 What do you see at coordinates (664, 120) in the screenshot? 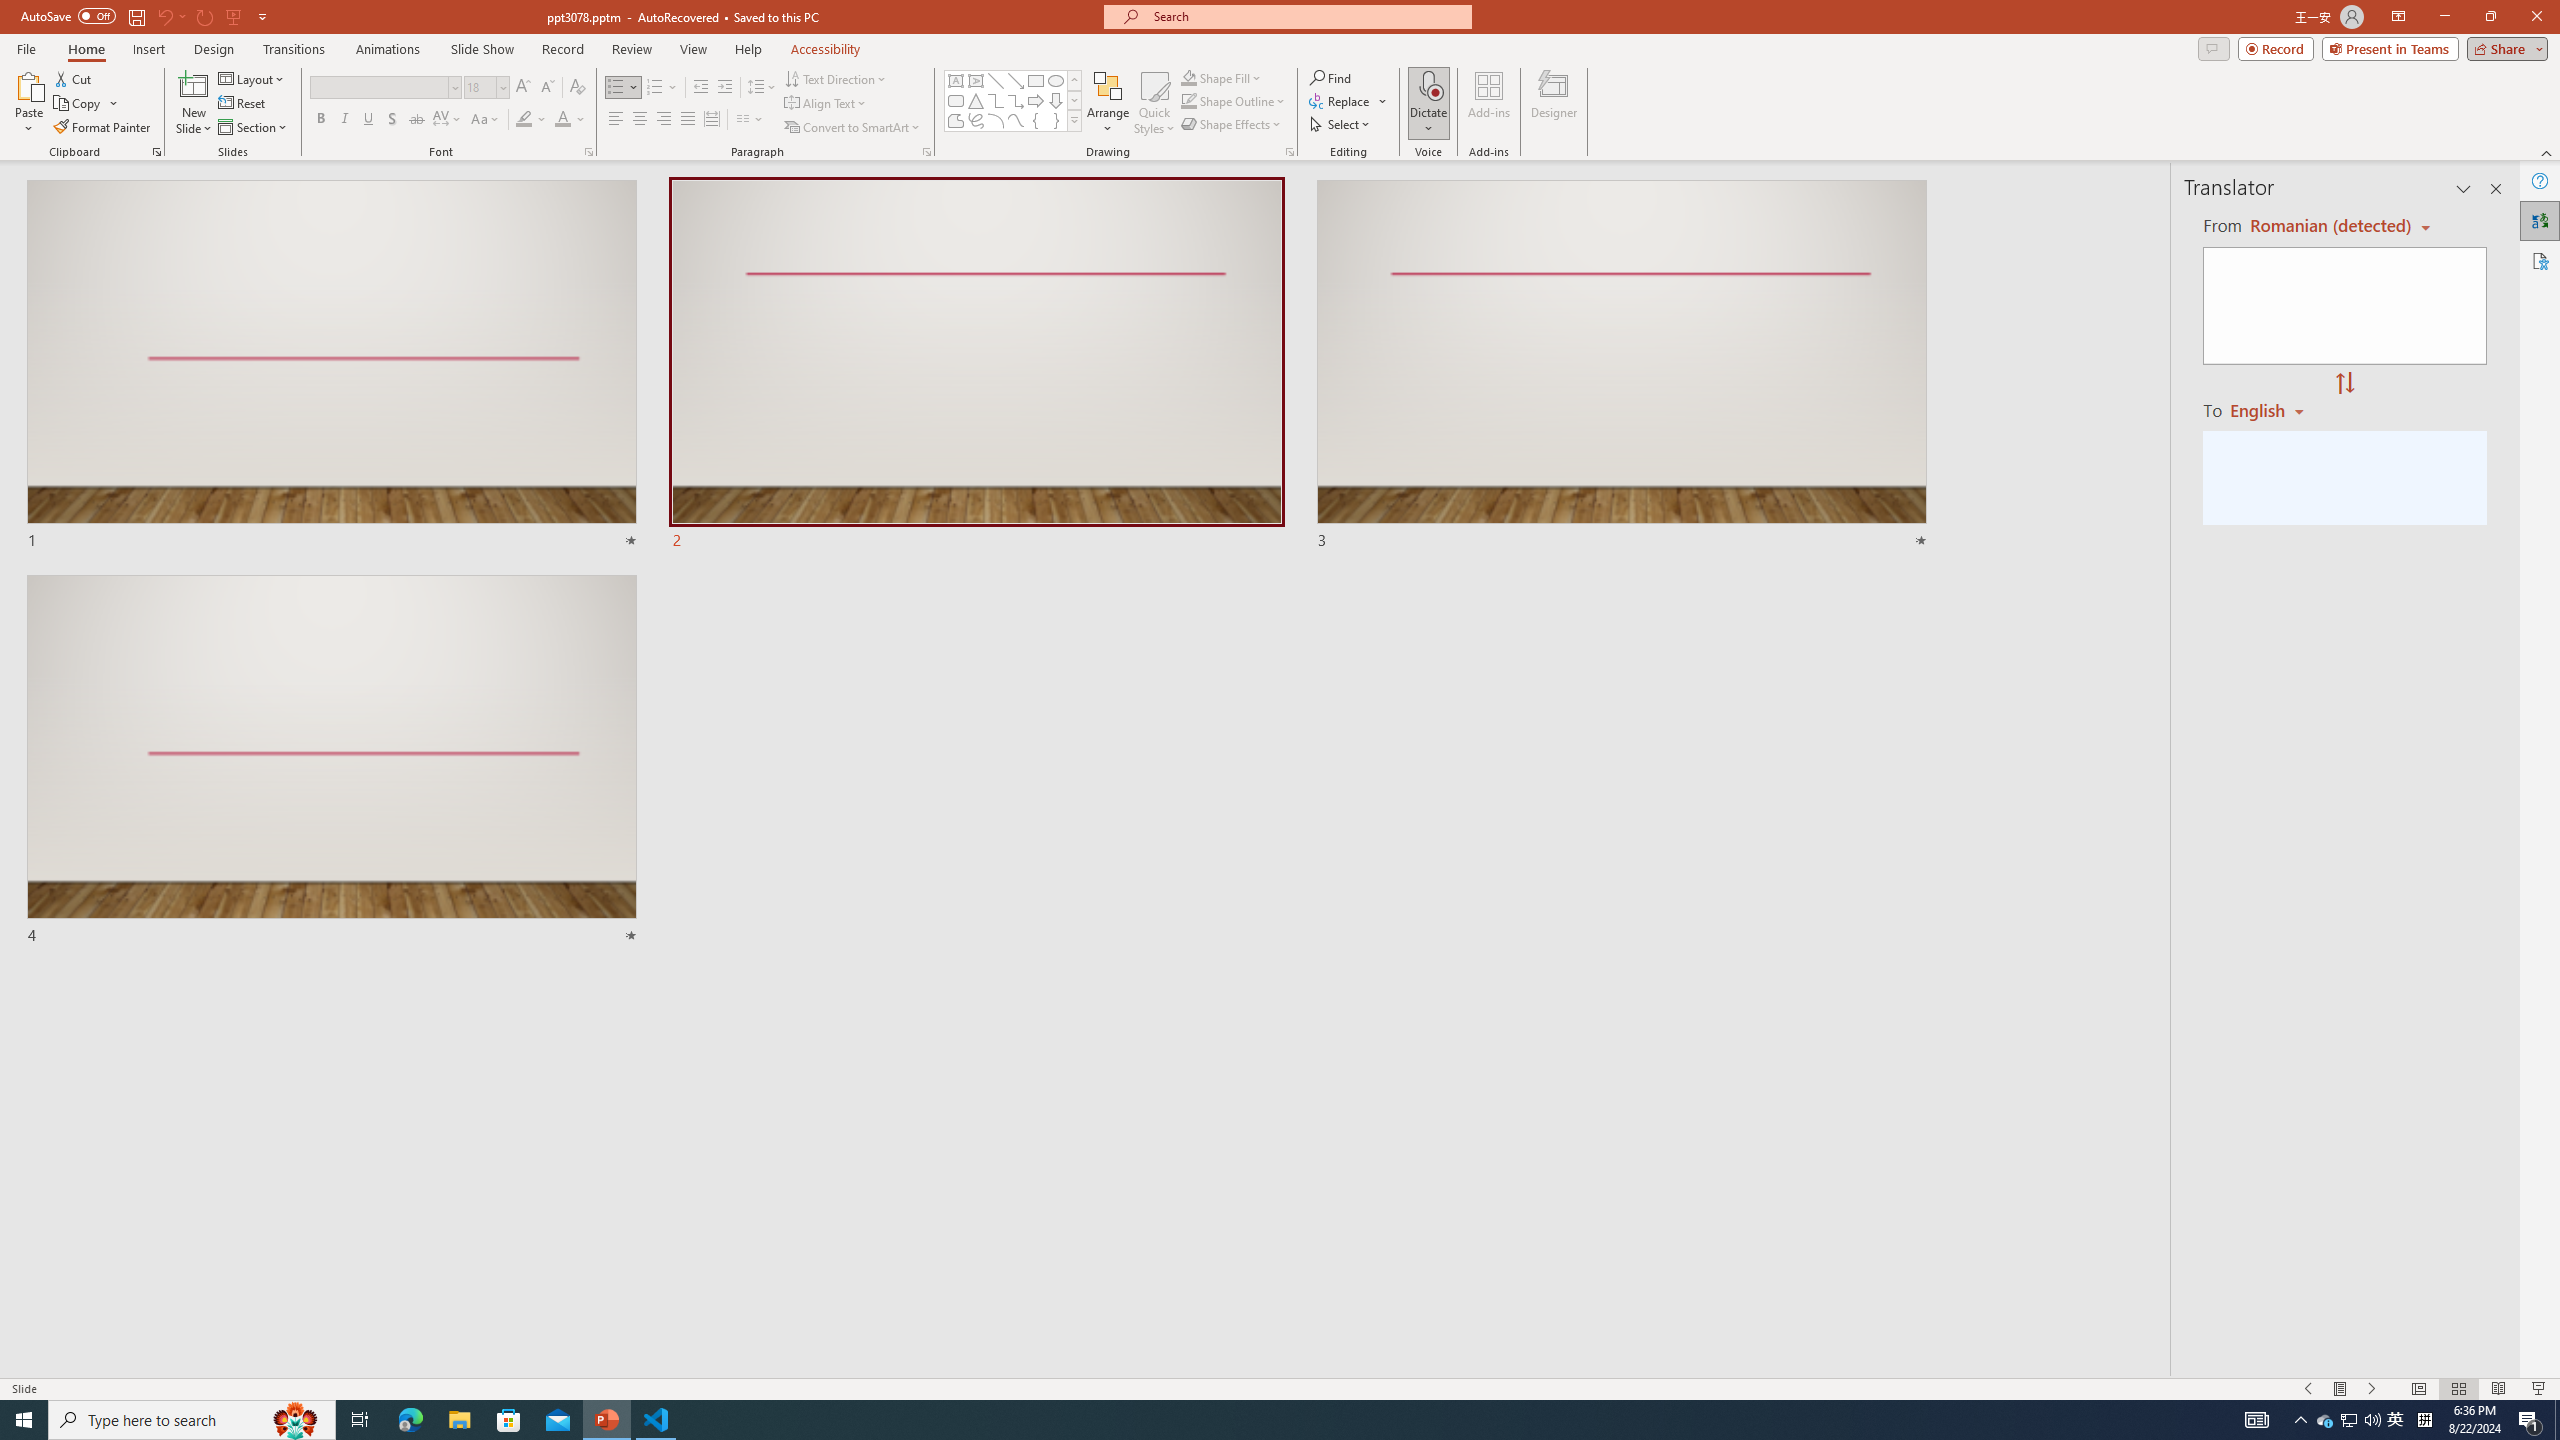
I see `Align Right` at bounding box center [664, 120].